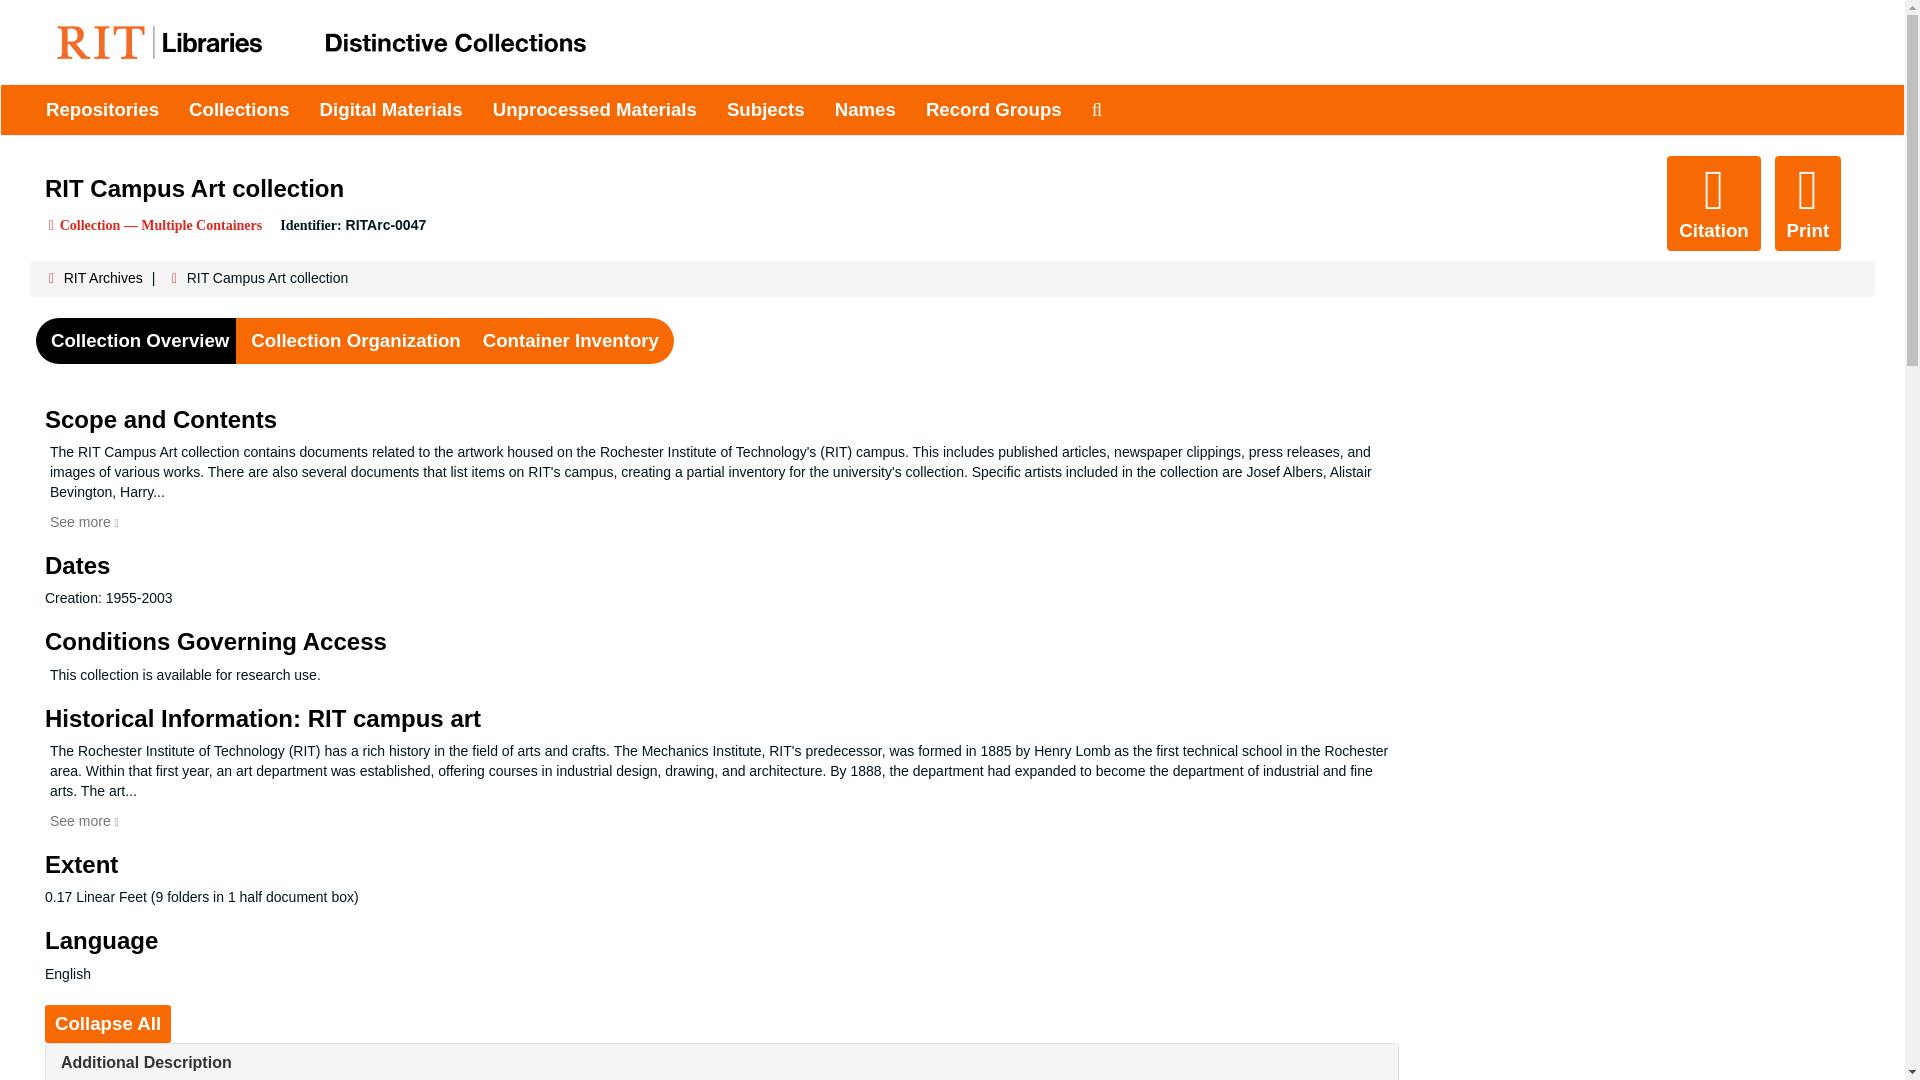 This screenshot has height=1080, width=1920. What do you see at coordinates (392, 110) in the screenshot?
I see `Digital Materials` at bounding box center [392, 110].